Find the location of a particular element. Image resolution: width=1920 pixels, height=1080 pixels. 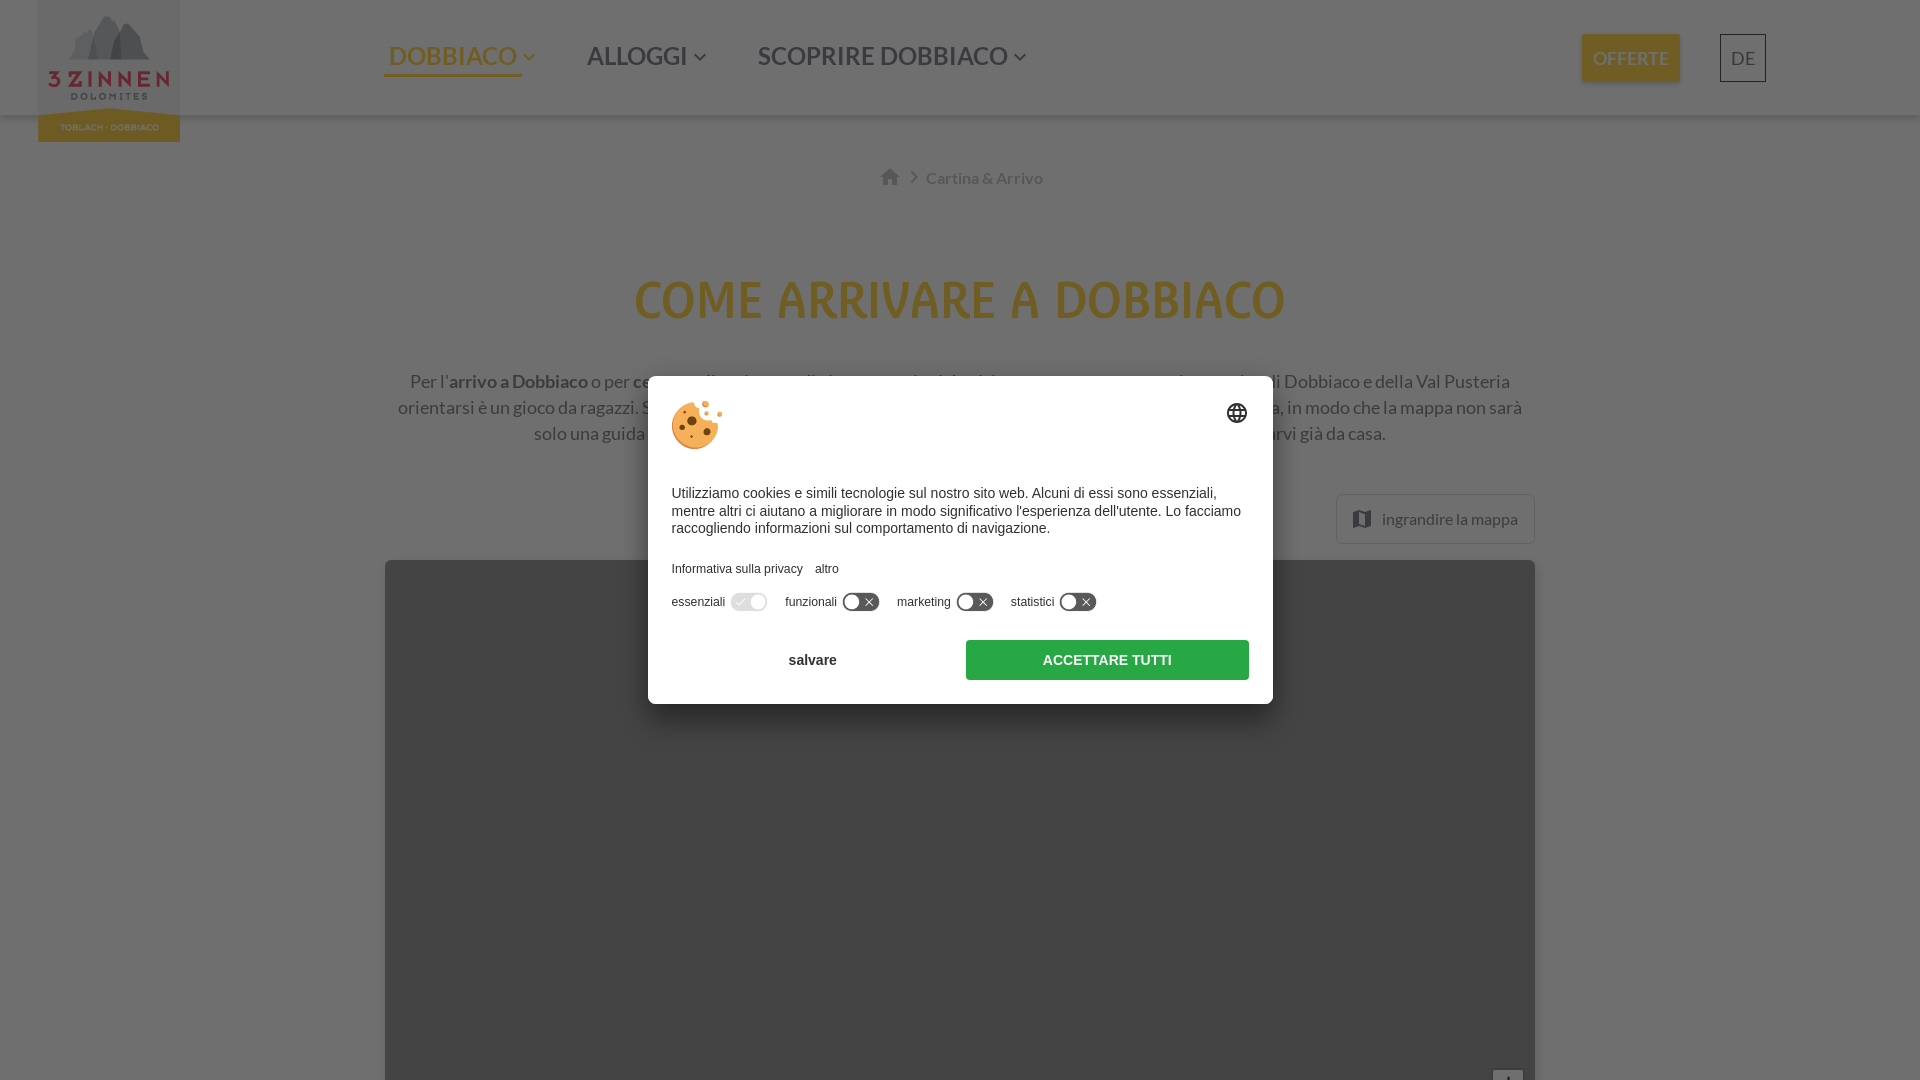

ALLOGGI is located at coordinates (638, 58).